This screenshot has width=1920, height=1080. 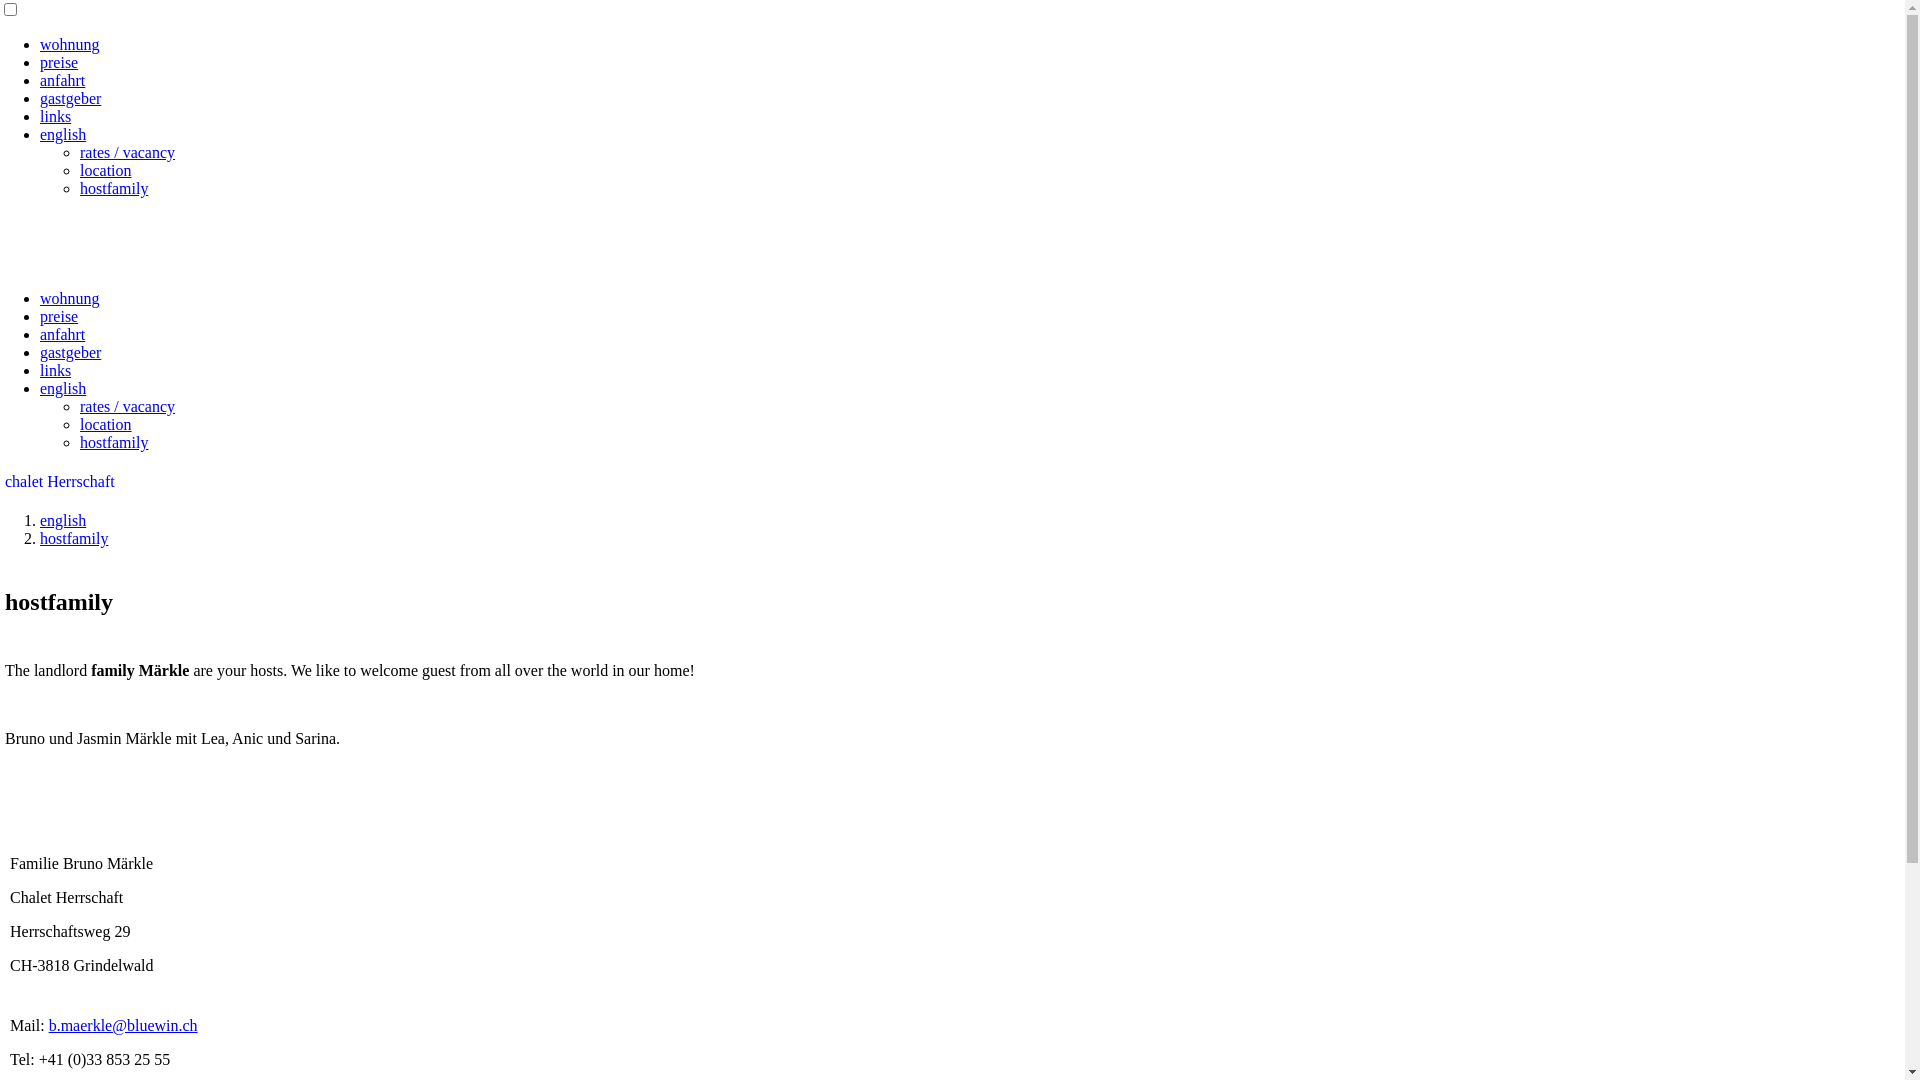 What do you see at coordinates (70, 98) in the screenshot?
I see `gastgeber` at bounding box center [70, 98].